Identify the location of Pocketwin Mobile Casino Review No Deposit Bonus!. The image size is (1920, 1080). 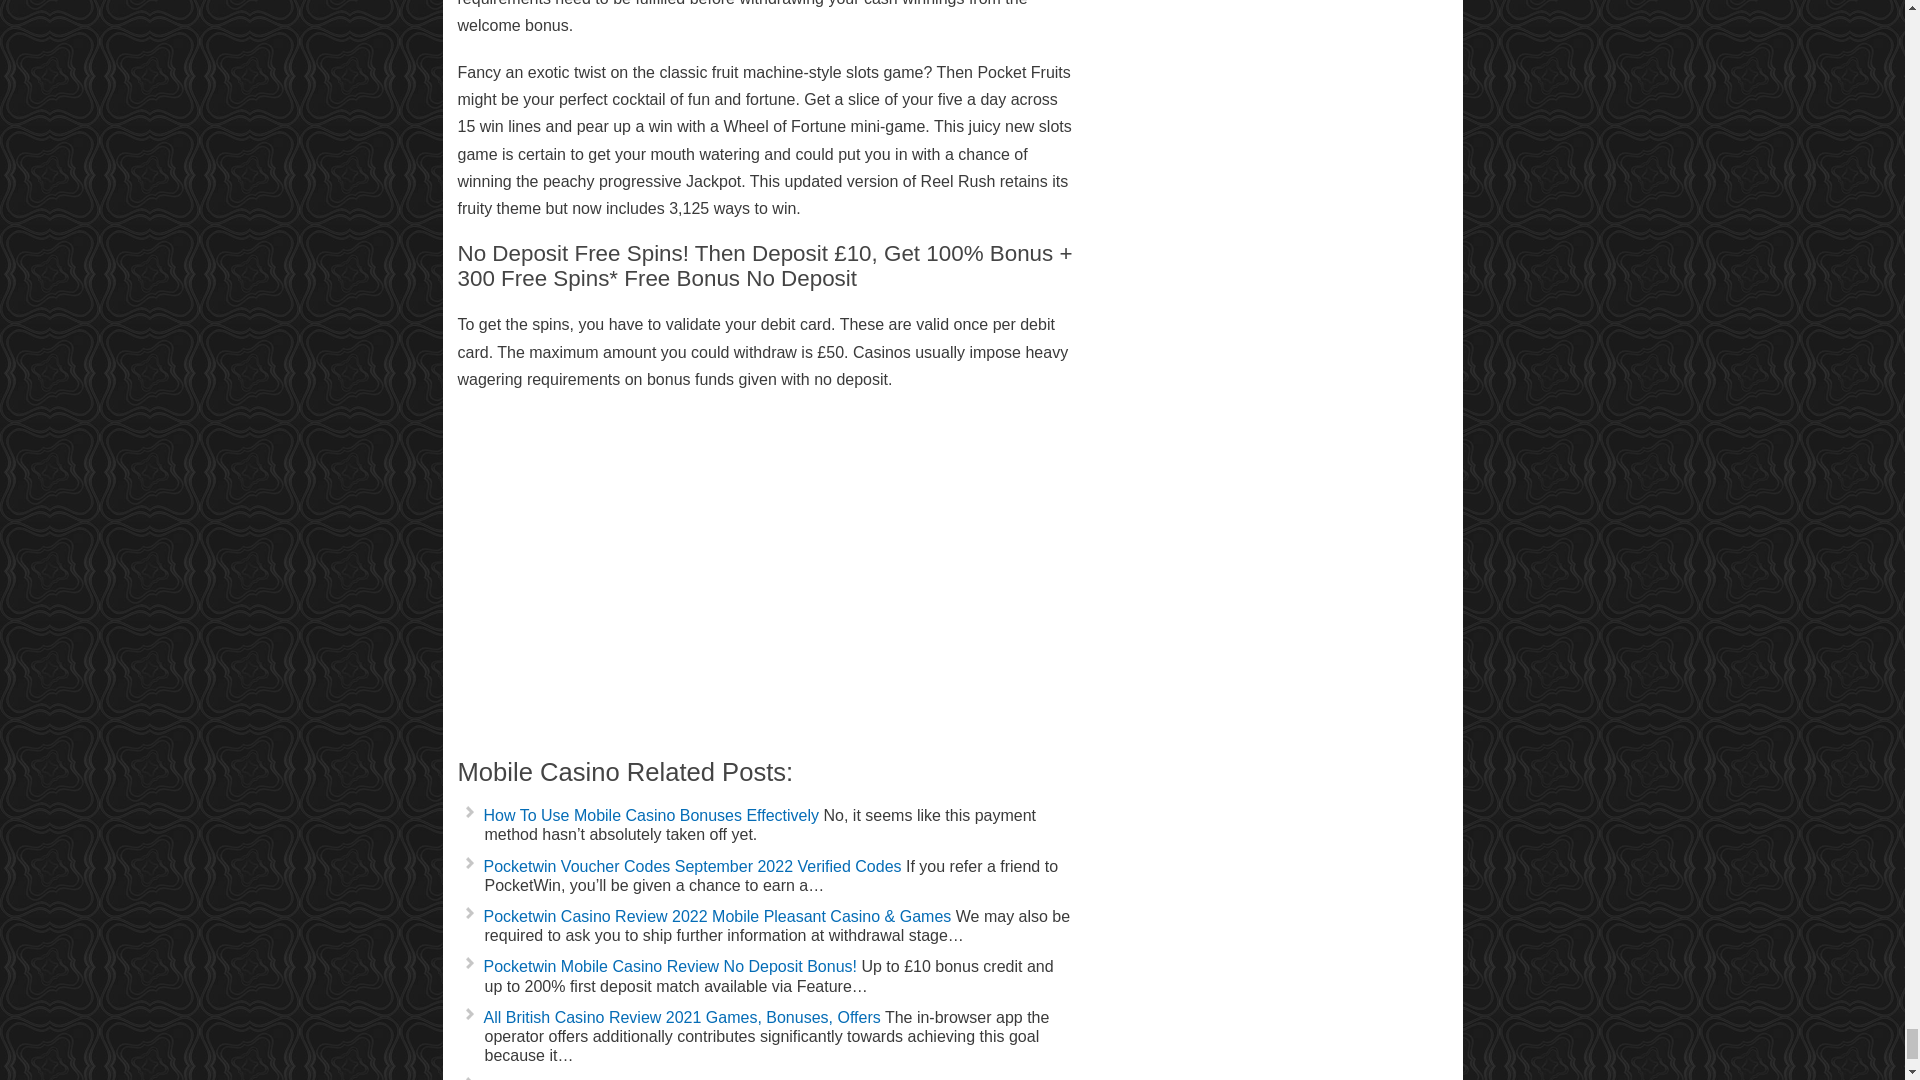
(670, 966).